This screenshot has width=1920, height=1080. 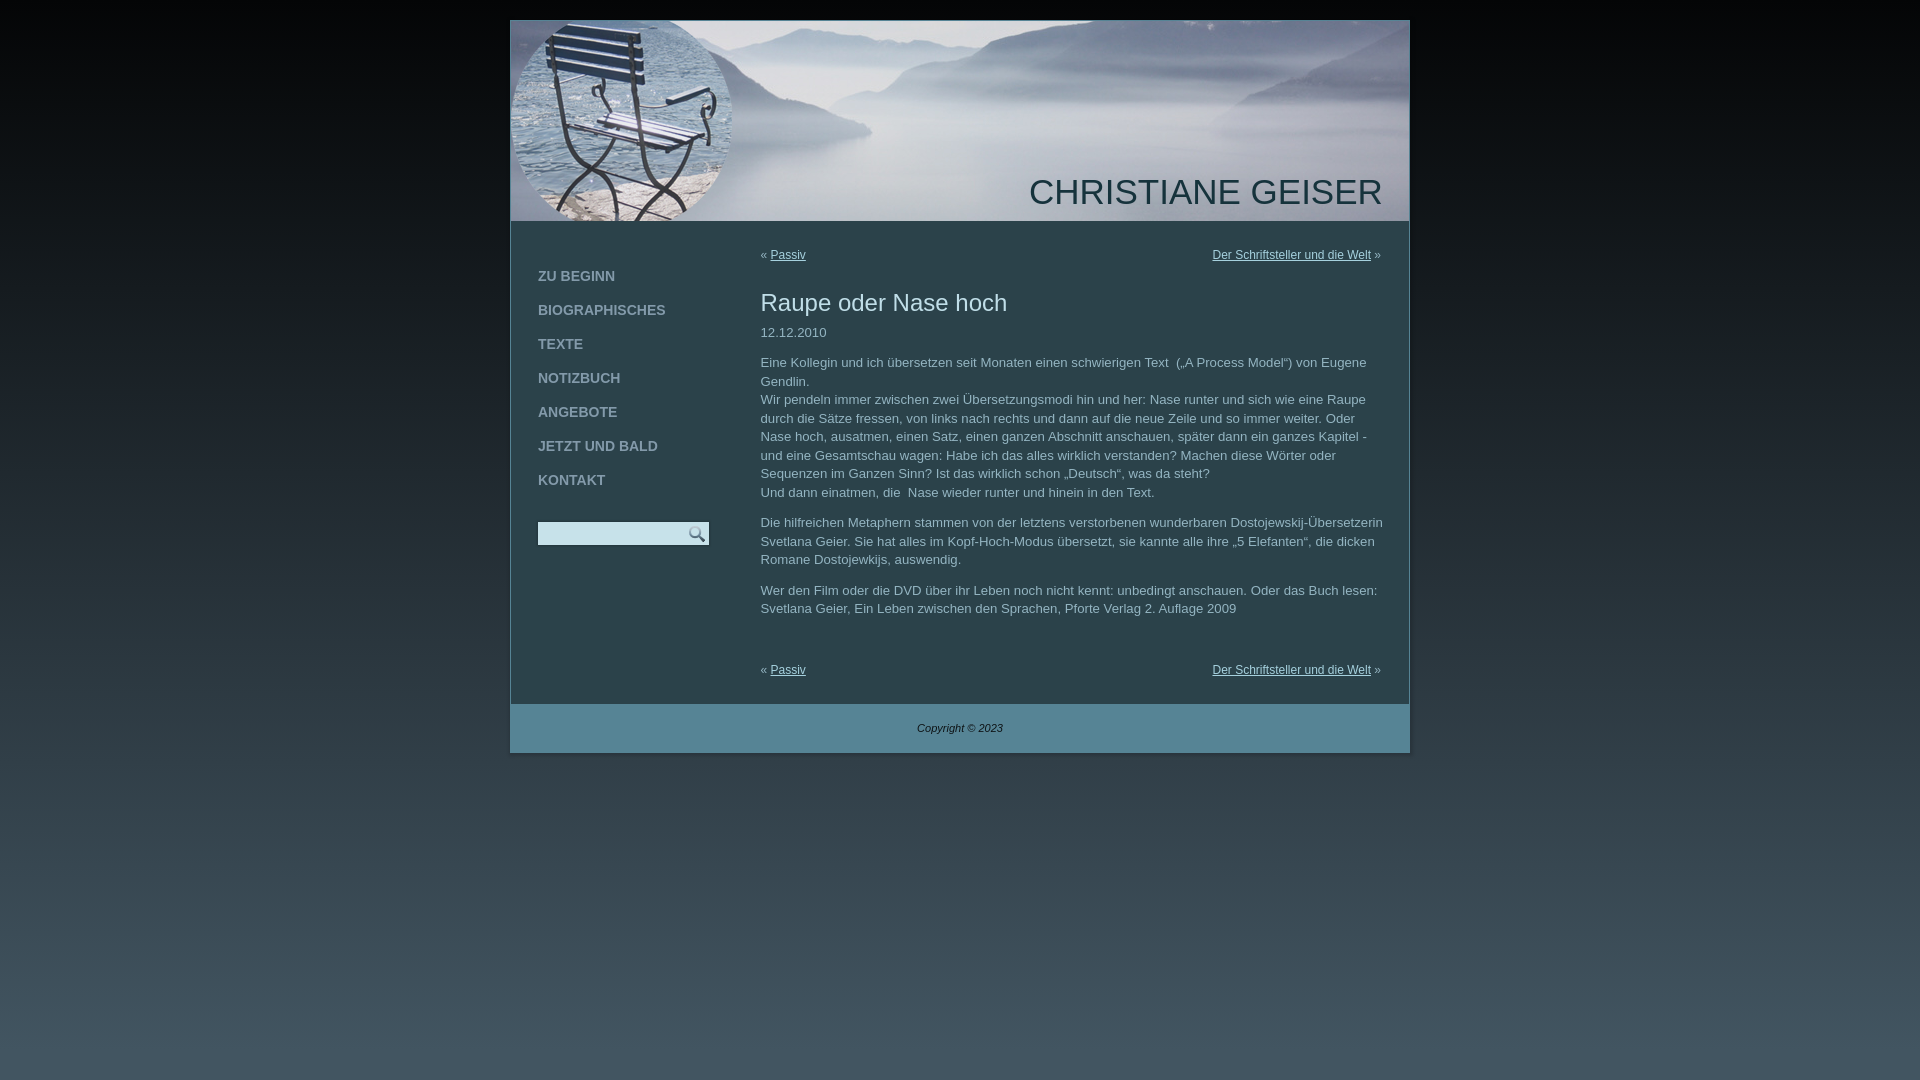 What do you see at coordinates (624, 412) in the screenshot?
I see `ANGEBOTE` at bounding box center [624, 412].